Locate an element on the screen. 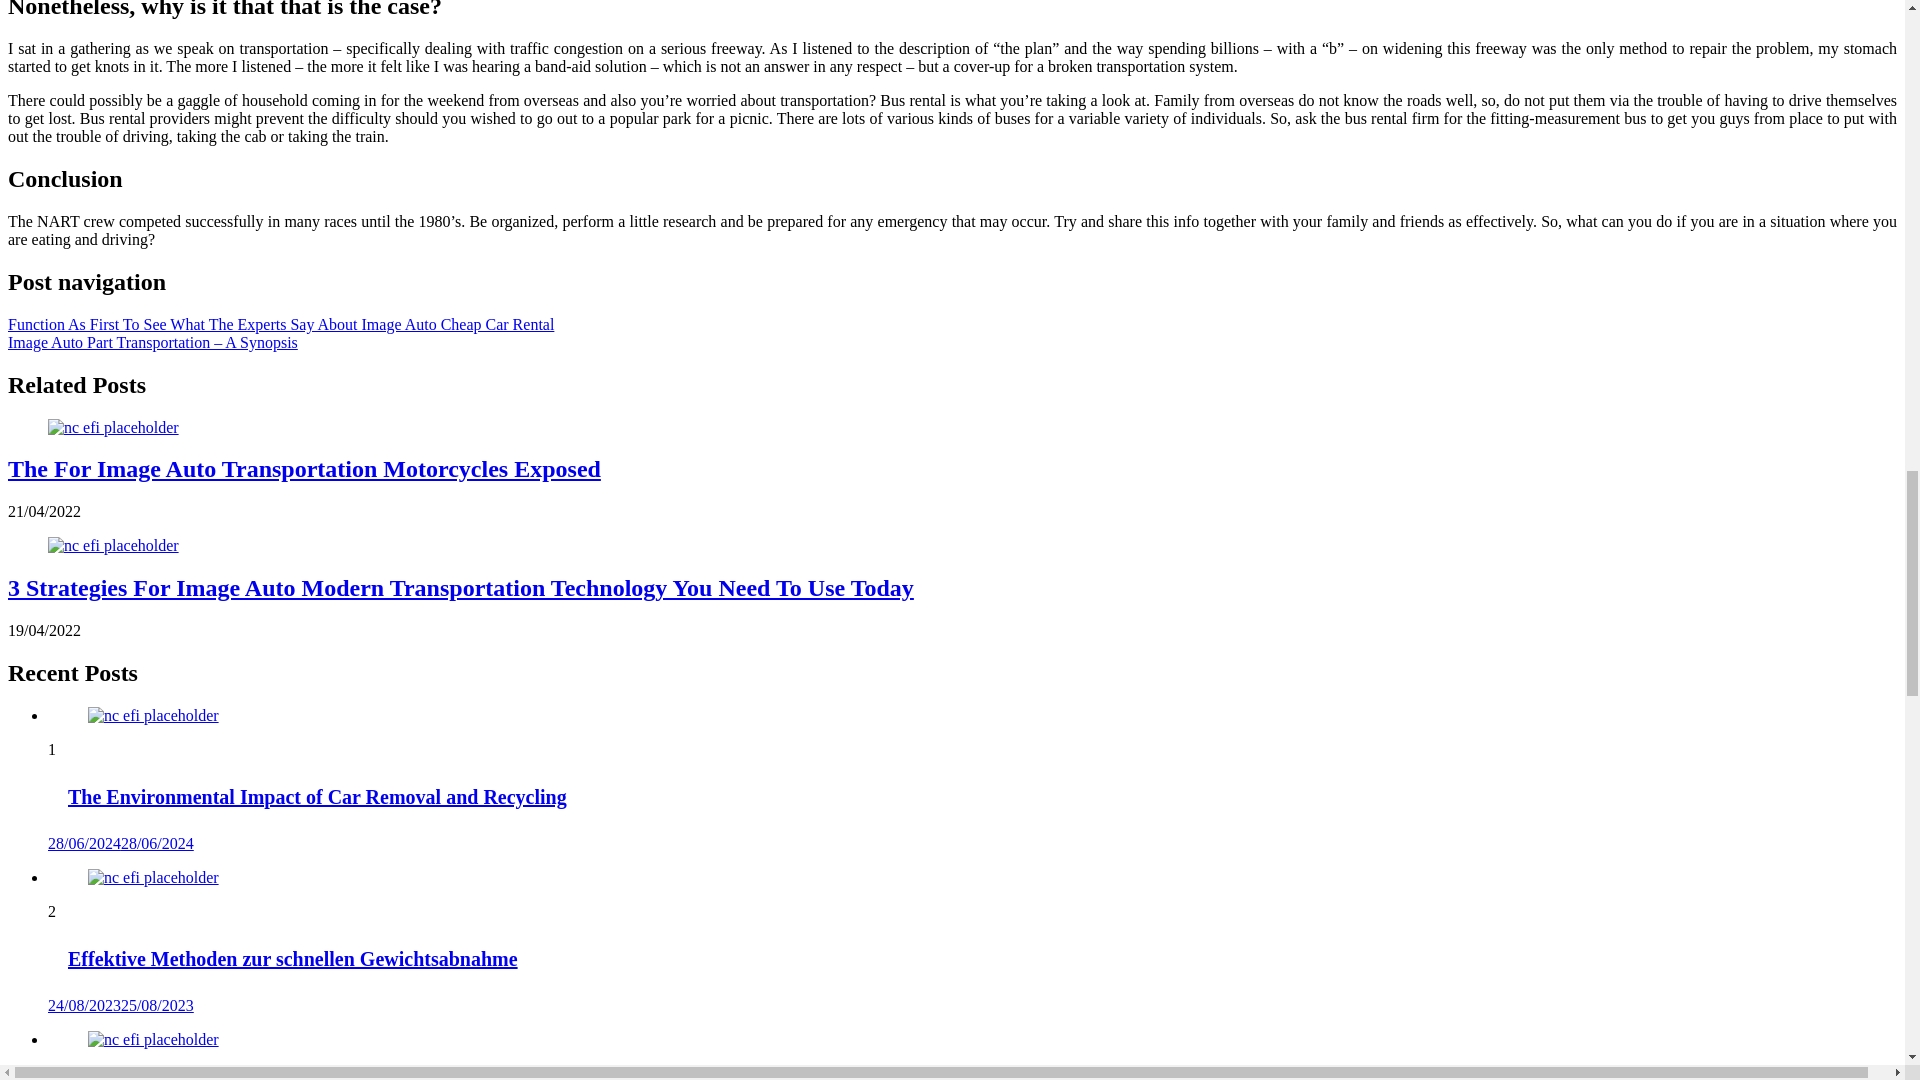 This screenshot has width=1920, height=1080. The Environmental Impact of Car Removal and Recycling is located at coordinates (153, 716).